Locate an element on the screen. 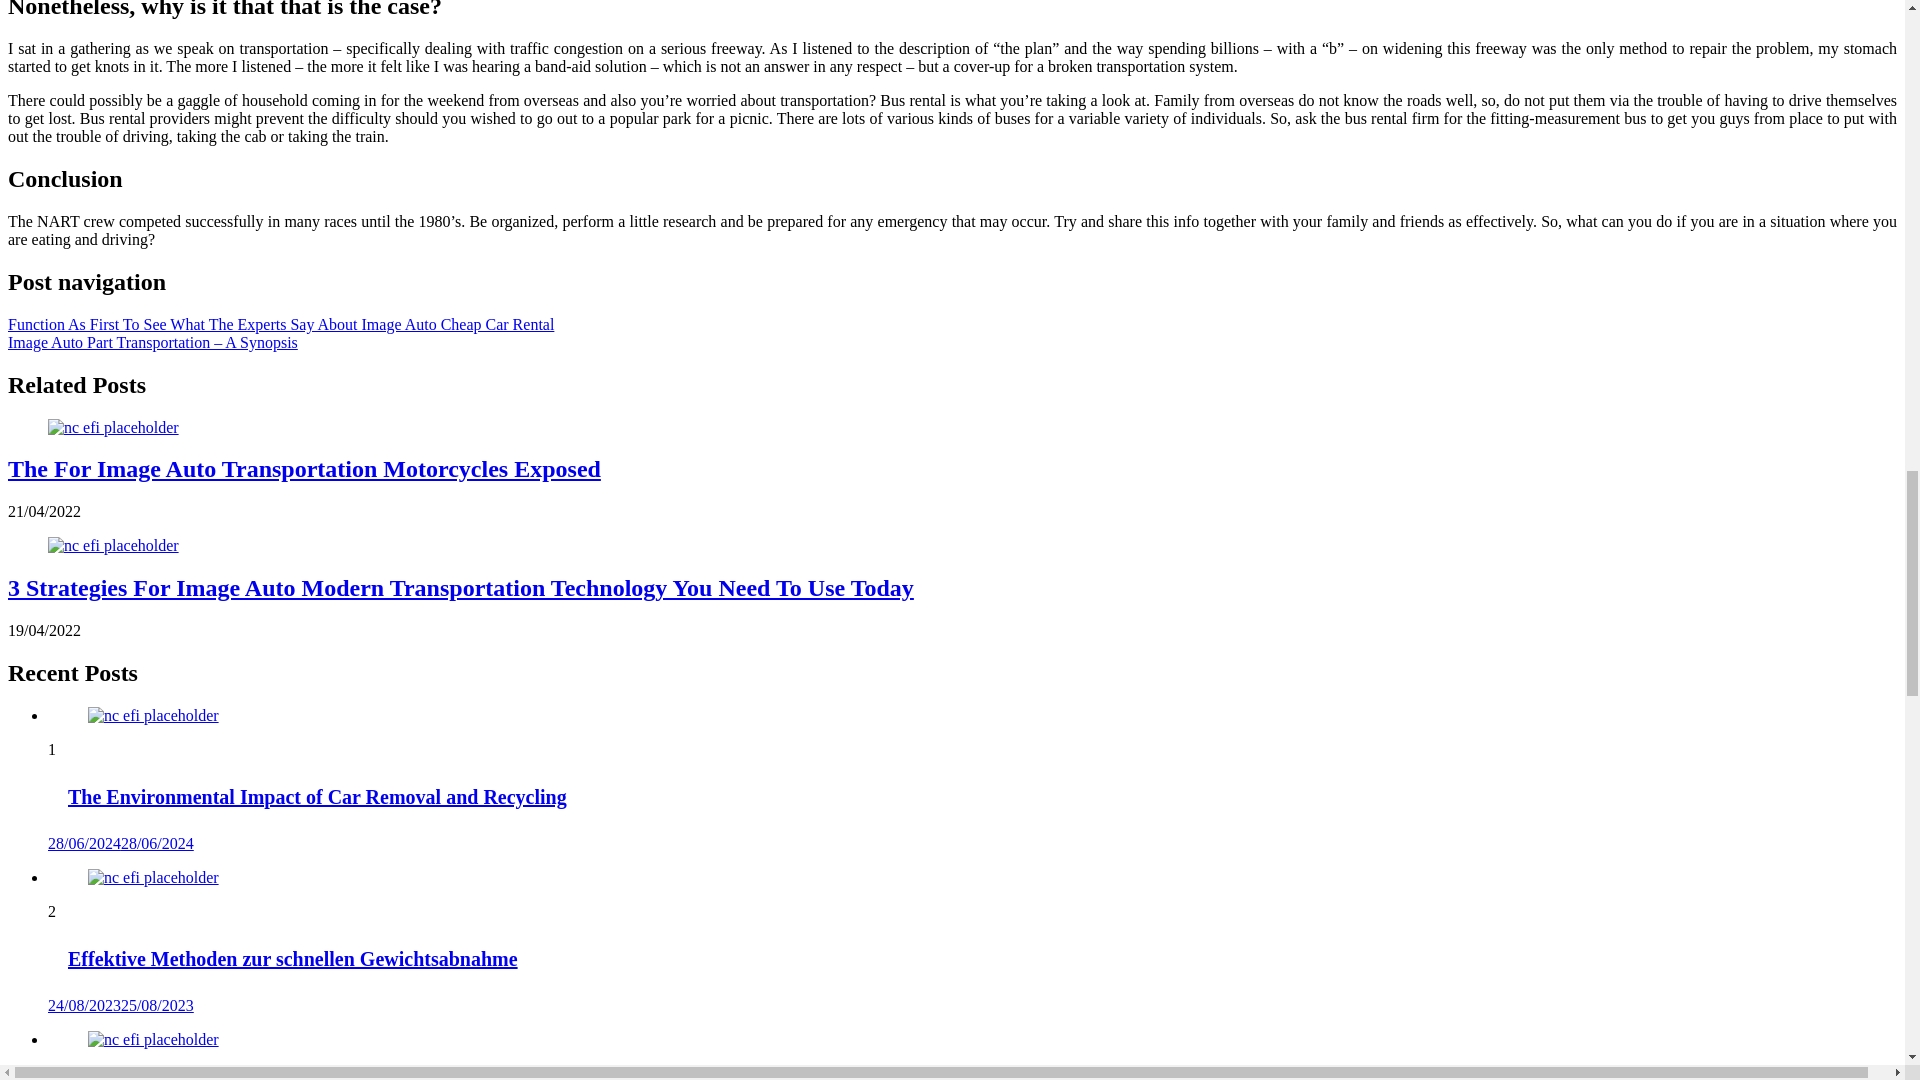 This screenshot has width=1920, height=1080. The Environmental Impact of Car Removal and Recycling is located at coordinates (153, 716).